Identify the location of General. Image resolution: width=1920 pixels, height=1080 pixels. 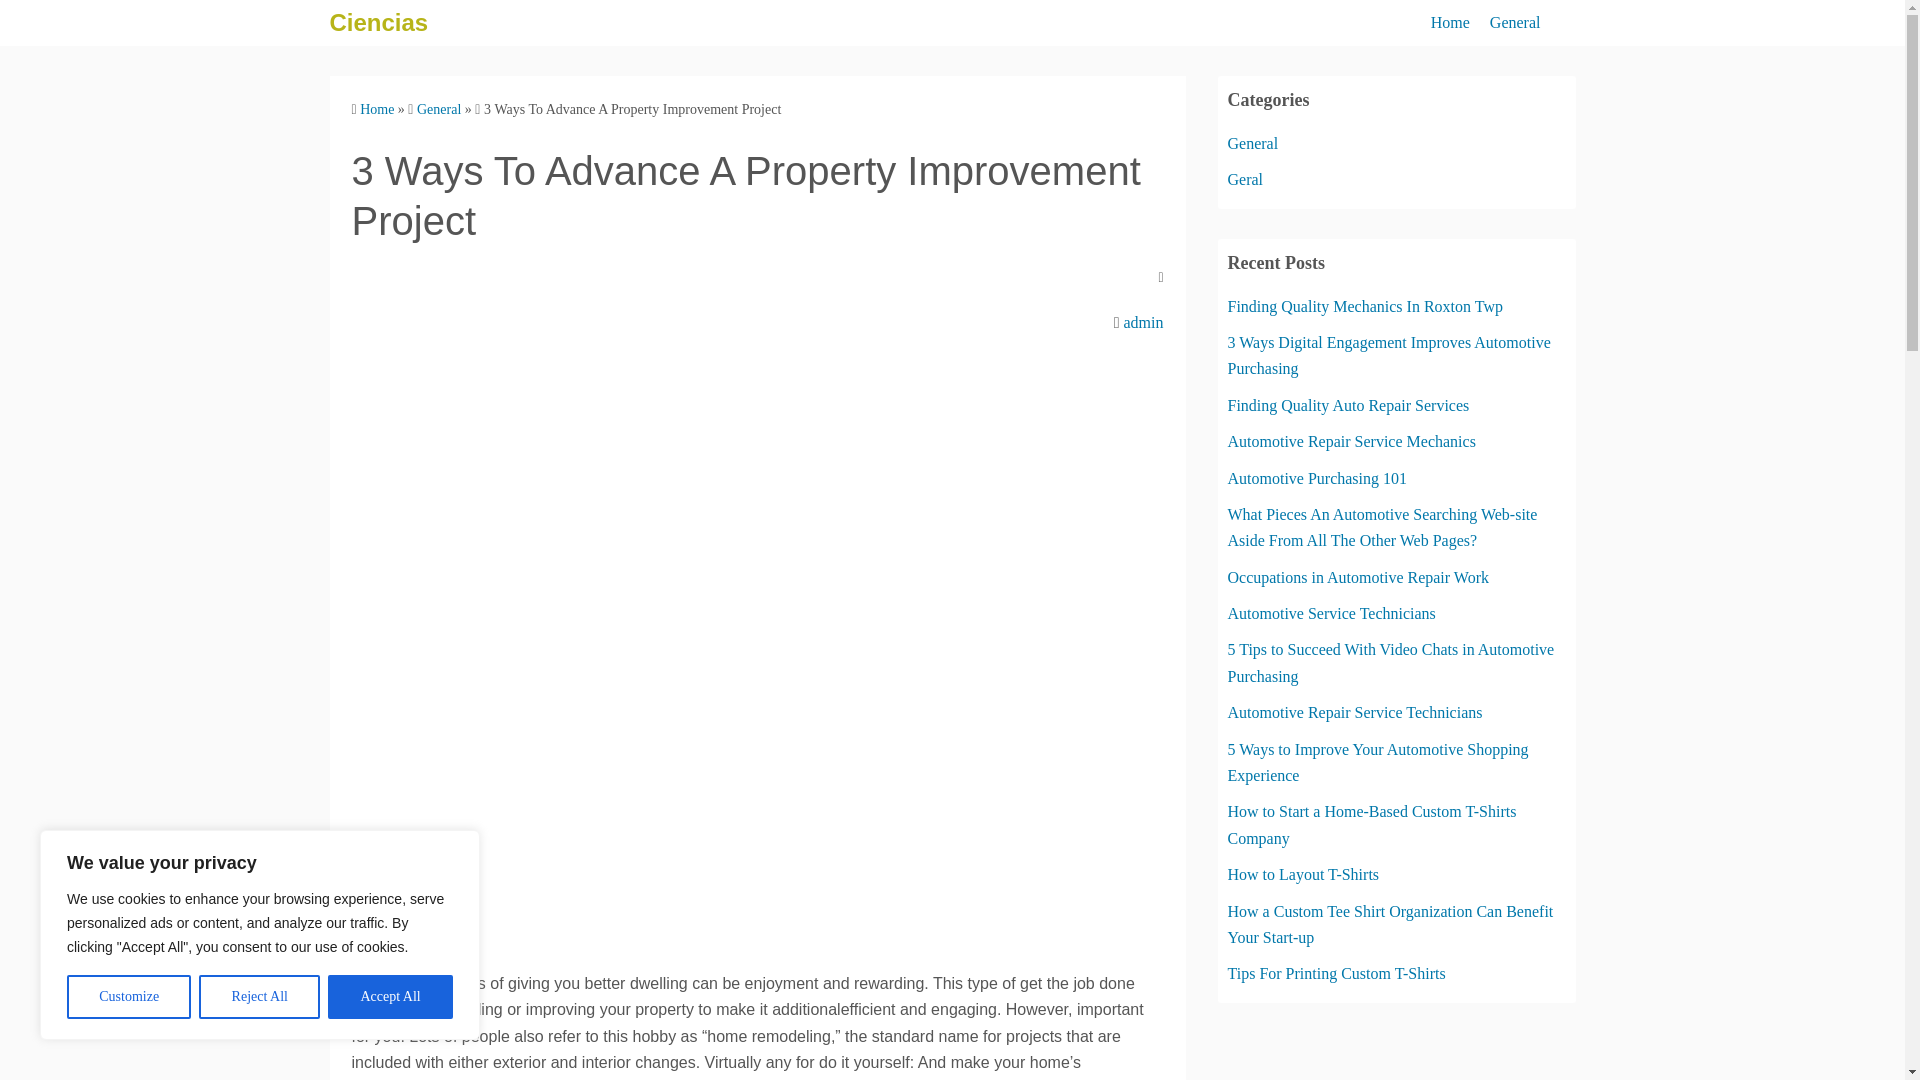
(1253, 144).